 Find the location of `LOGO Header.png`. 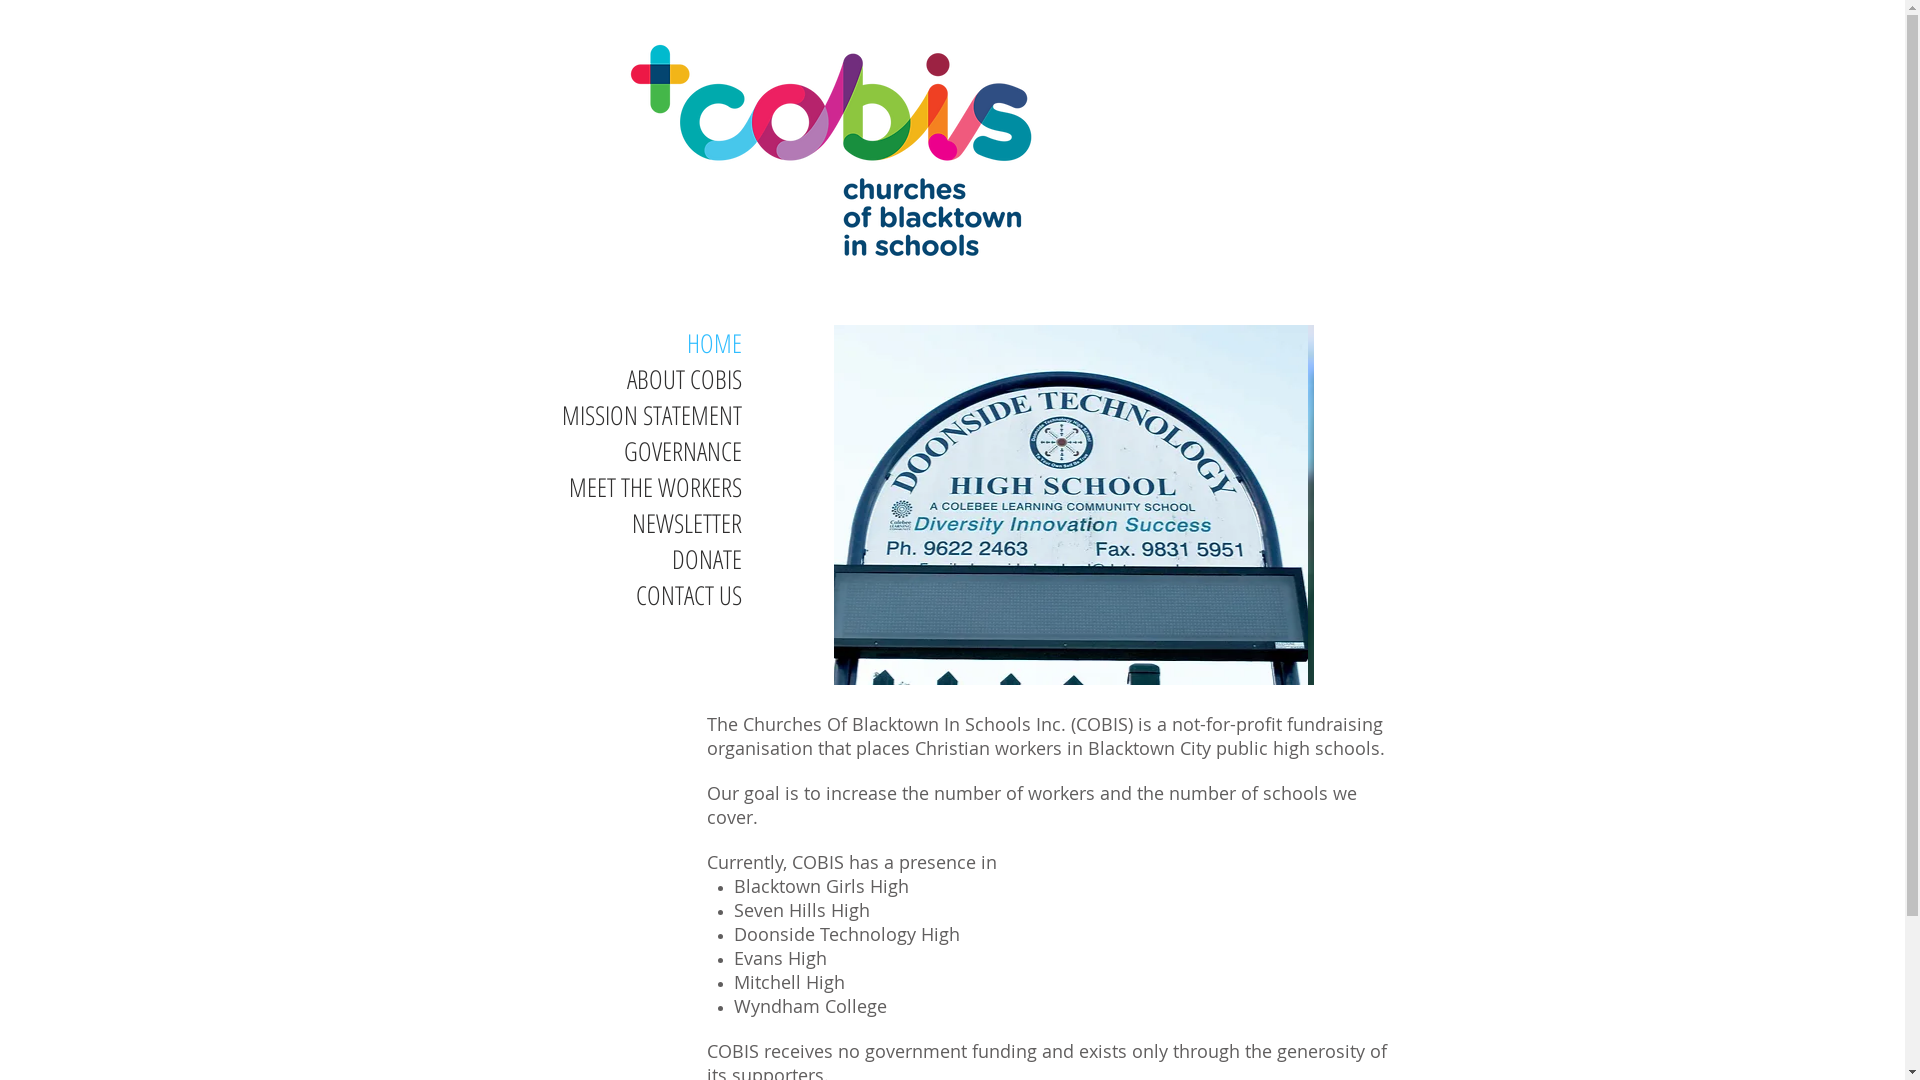

LOGO Header.png is located at coordinates (836, 149).